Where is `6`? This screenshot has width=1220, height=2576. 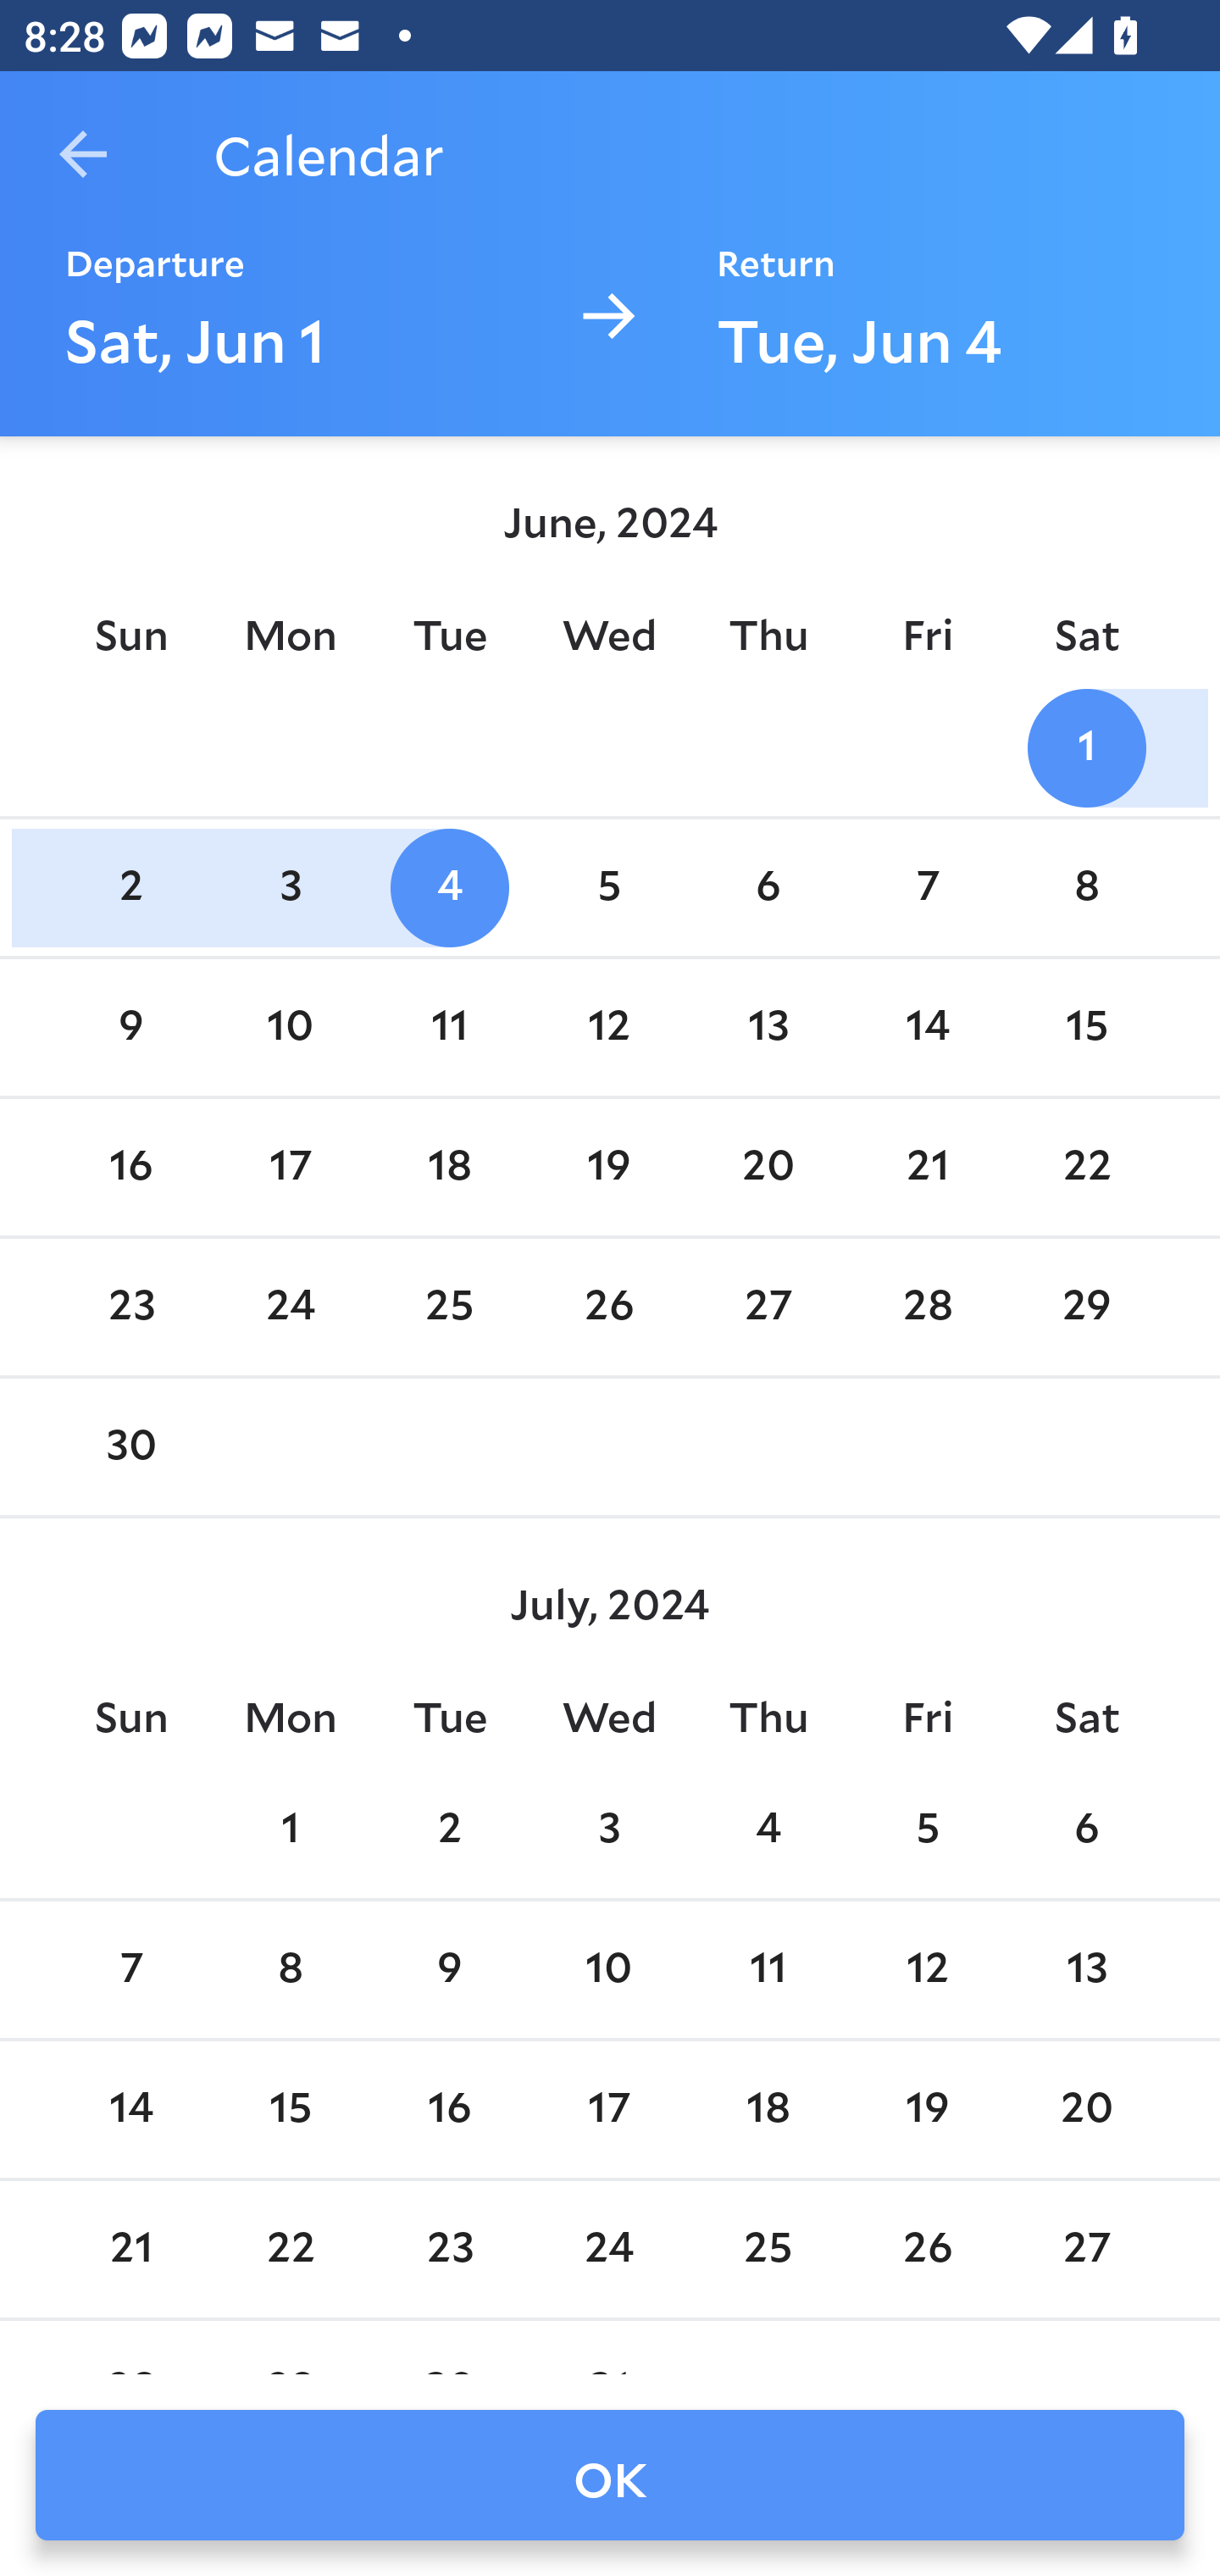 6 is located at coordinates (1086, 1831).